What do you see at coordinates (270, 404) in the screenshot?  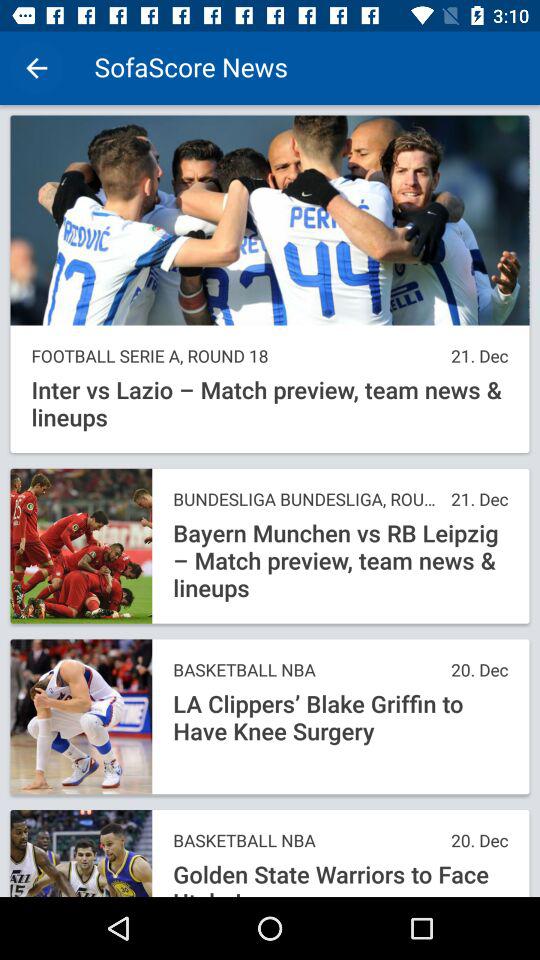 I see `scroll to the inter vs lazio icon` at bounding box center [270, 404].